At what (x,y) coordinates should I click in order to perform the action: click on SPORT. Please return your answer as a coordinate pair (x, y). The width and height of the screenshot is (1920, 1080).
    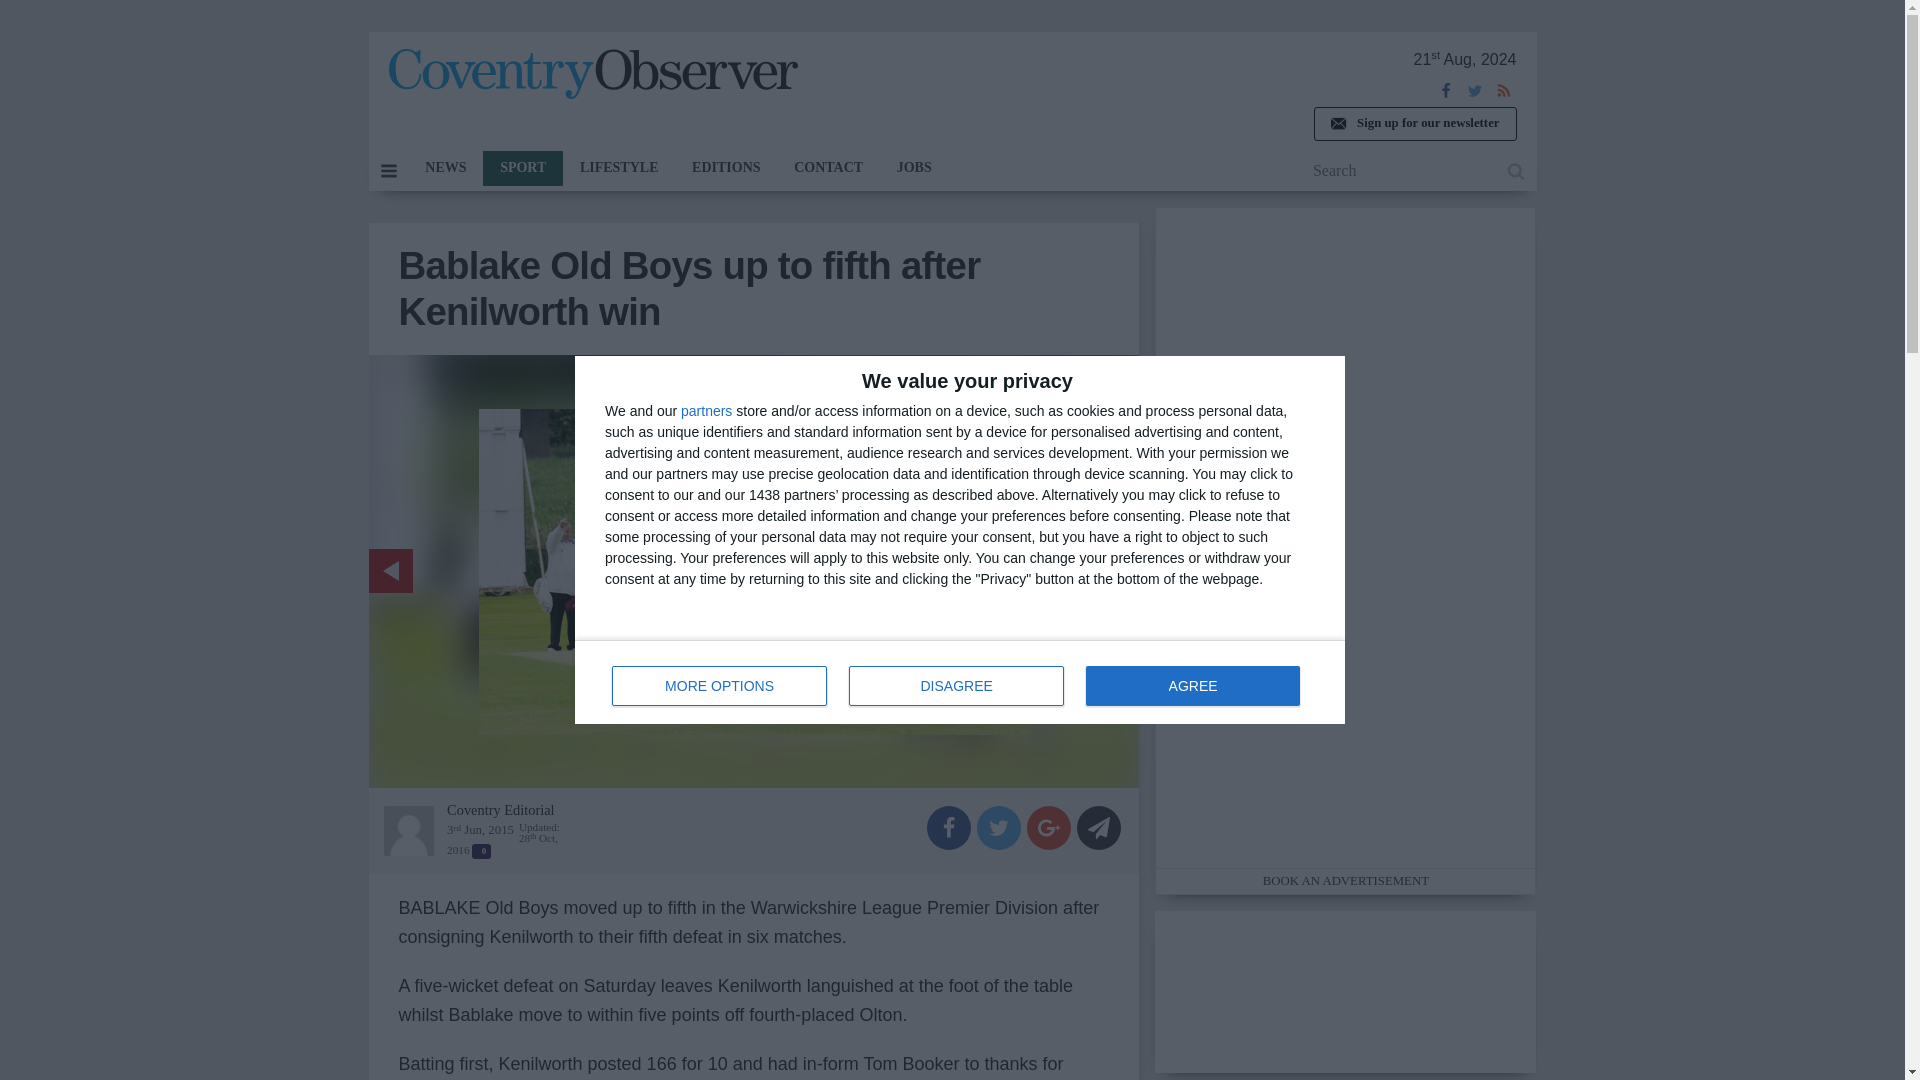
    Looking at the image, I should click on (522, 168).